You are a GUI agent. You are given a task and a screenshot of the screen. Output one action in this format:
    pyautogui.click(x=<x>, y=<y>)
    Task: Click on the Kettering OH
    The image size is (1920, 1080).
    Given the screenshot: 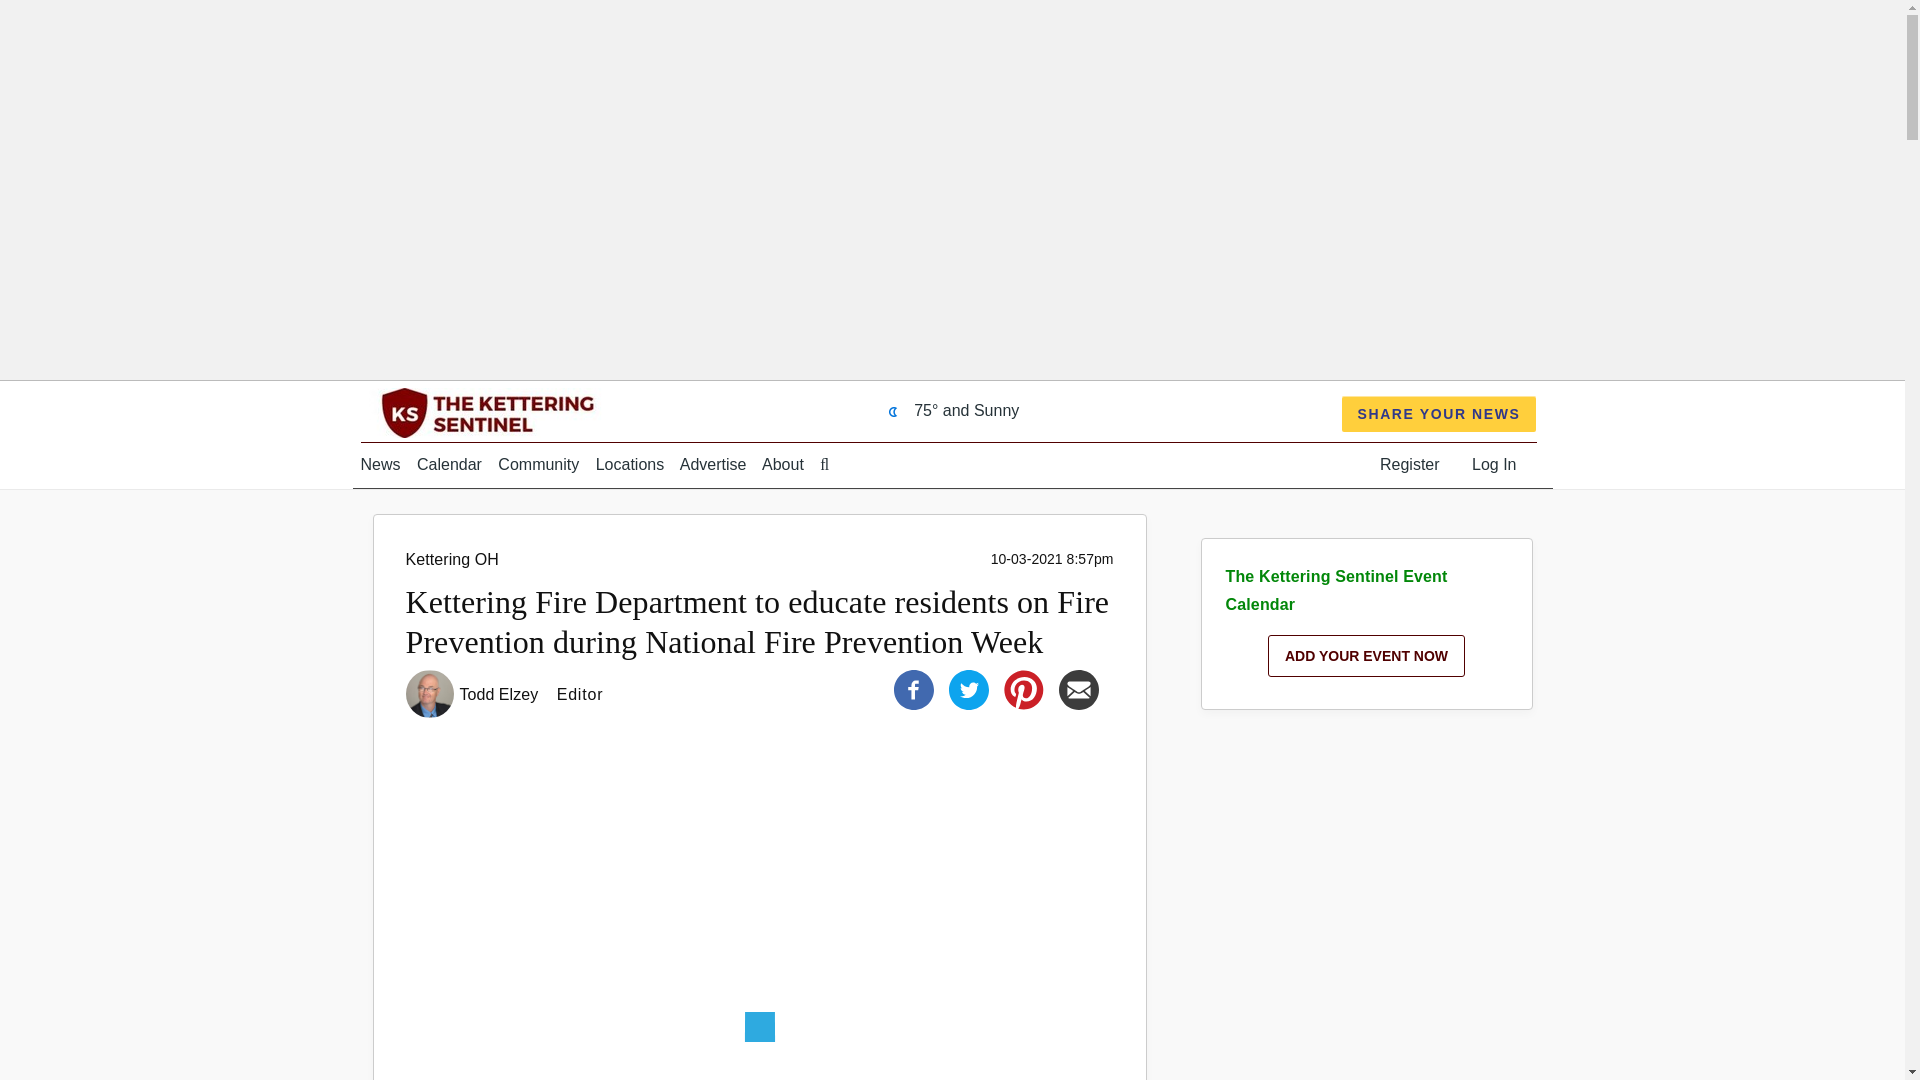 What is the action you would take?
    pyautogui.click(x=452, y=559)
    